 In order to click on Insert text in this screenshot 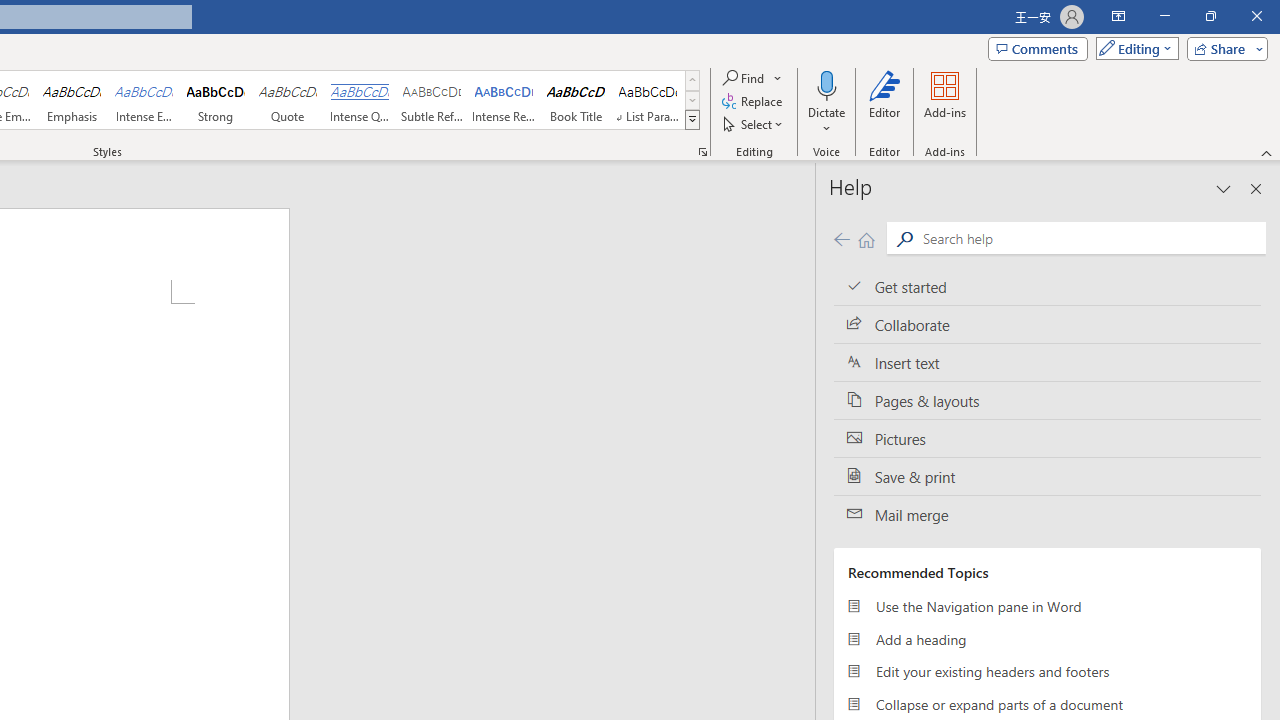, I will do `click(1047, 363)`.